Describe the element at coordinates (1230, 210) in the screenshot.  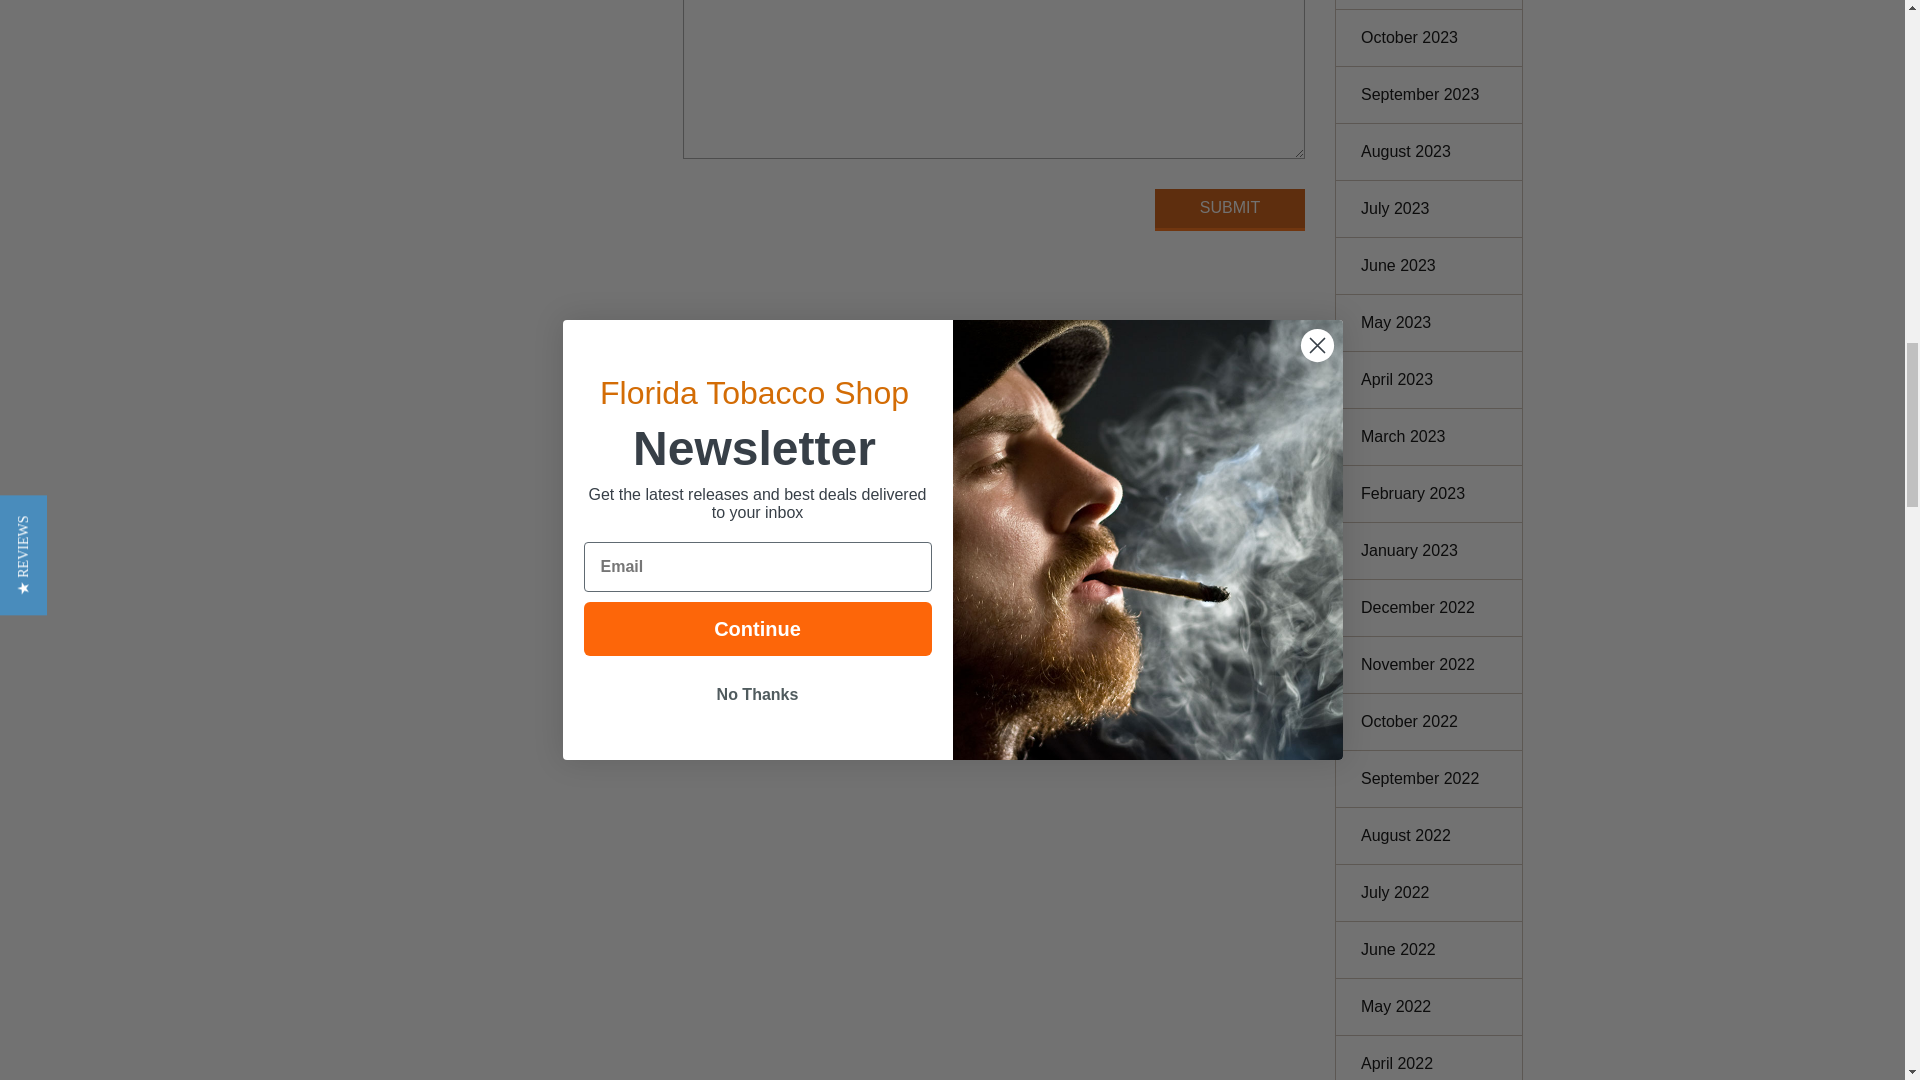
I see `Submit` at that location.